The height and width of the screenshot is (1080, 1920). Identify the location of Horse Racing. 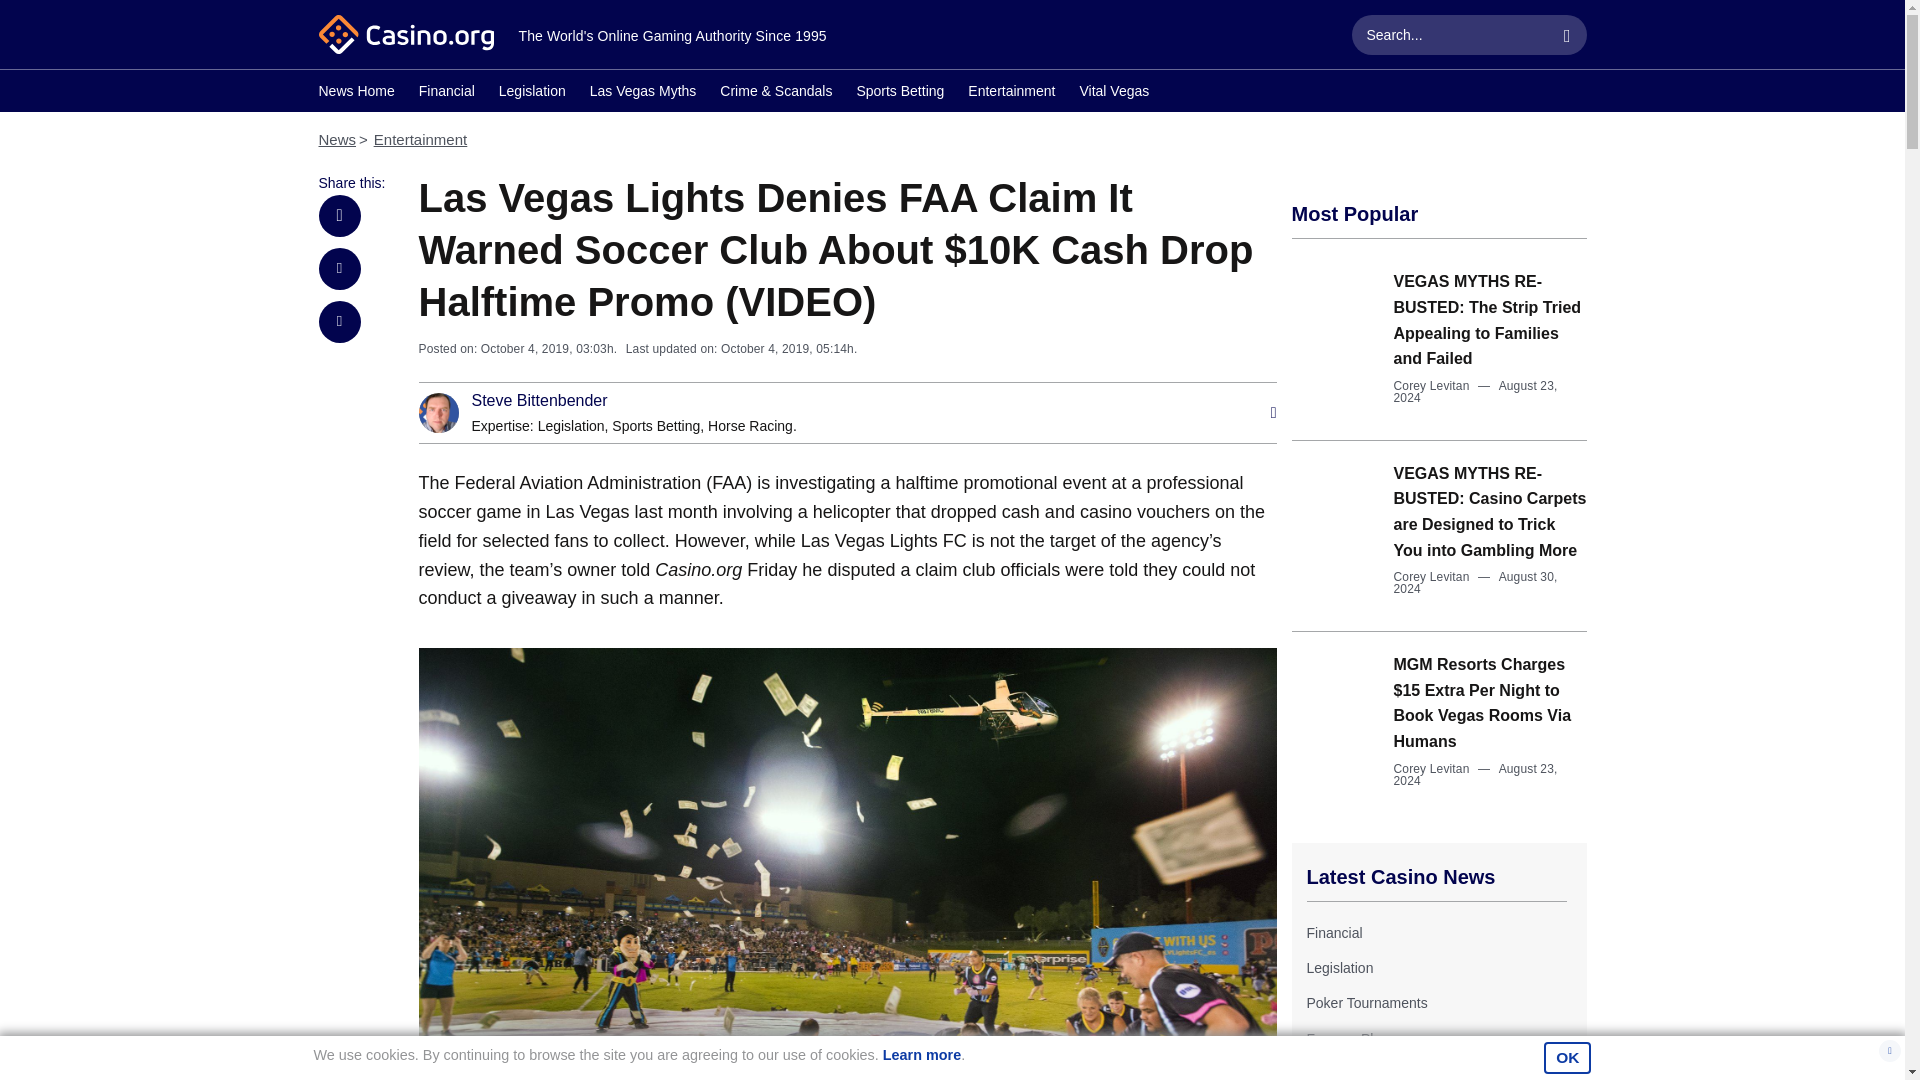
(750, 426).